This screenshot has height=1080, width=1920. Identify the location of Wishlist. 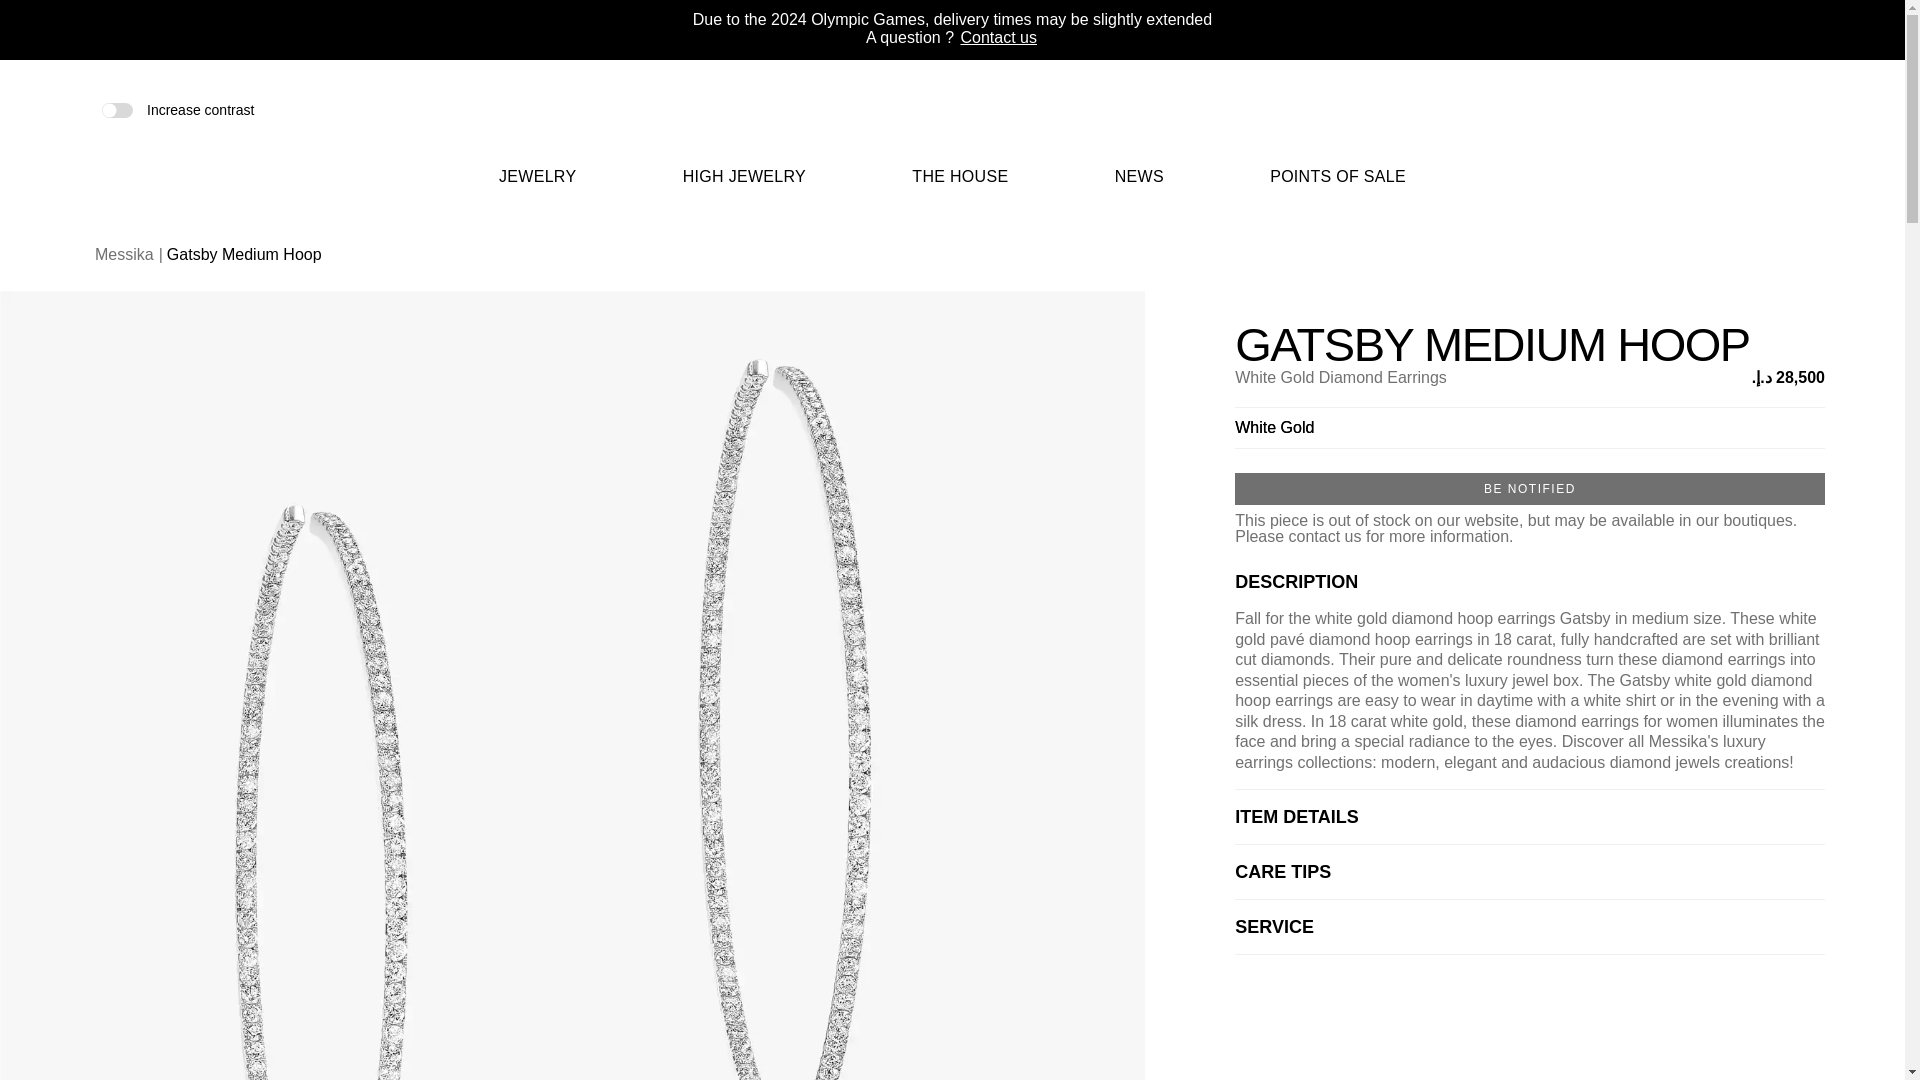
(1746, 112).